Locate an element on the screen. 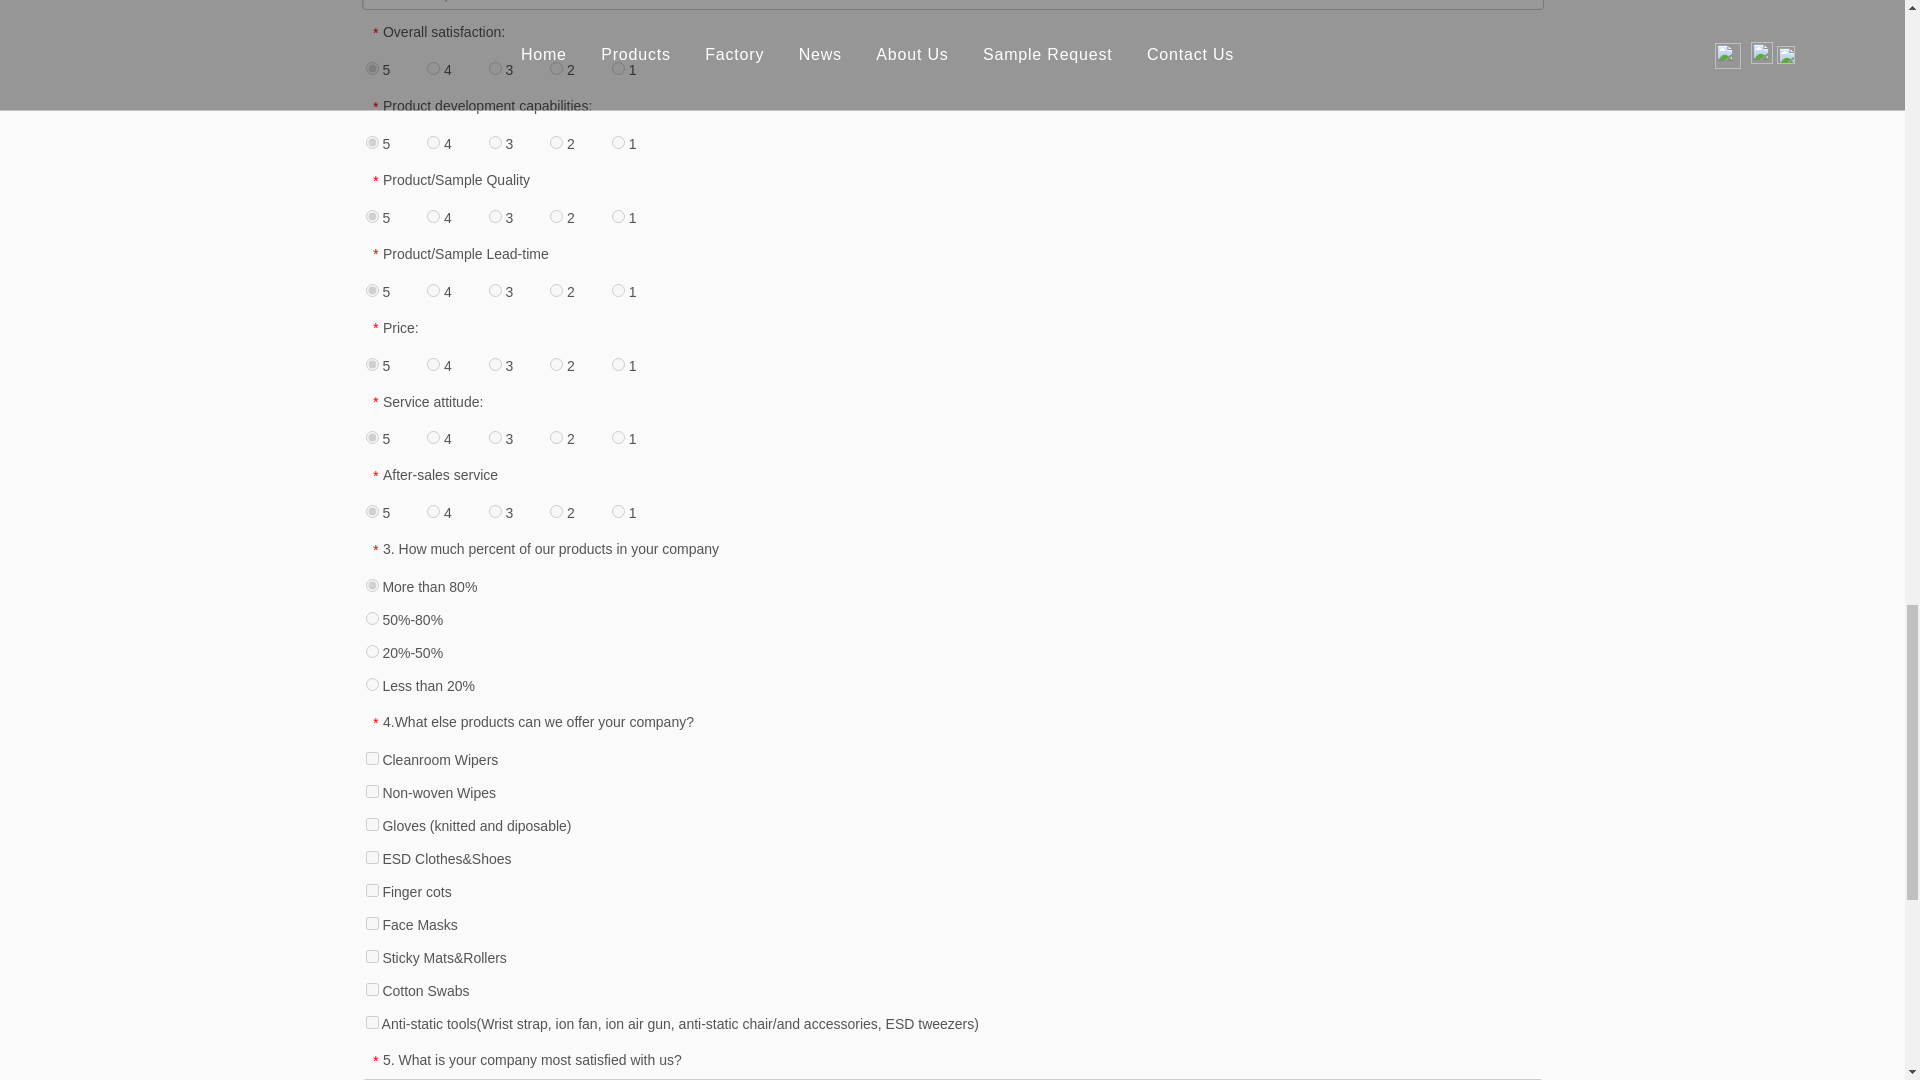 The height and width of the screenshot is (1080, 1920). 5 is located at coordinates (372, 290).